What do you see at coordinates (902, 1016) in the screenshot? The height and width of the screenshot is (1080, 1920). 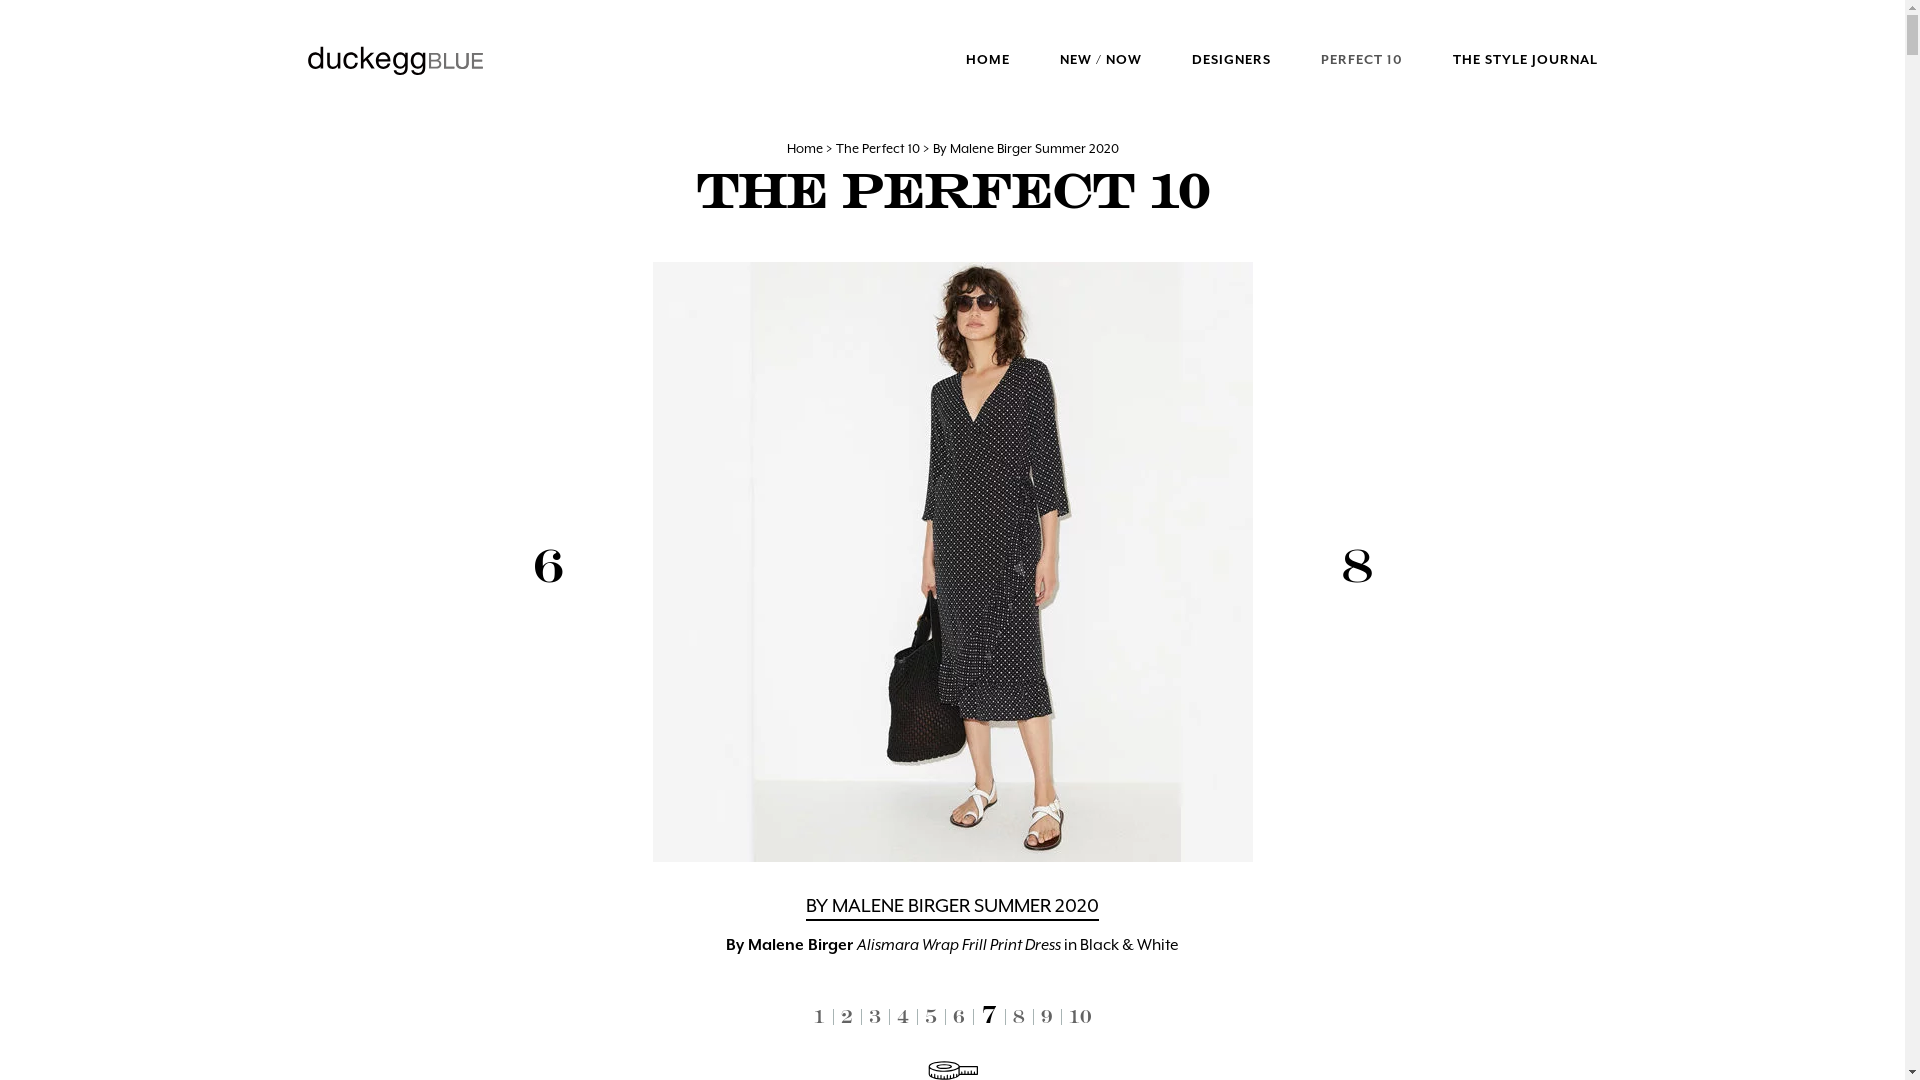 I see `4` at bounding box center [902, 1016].